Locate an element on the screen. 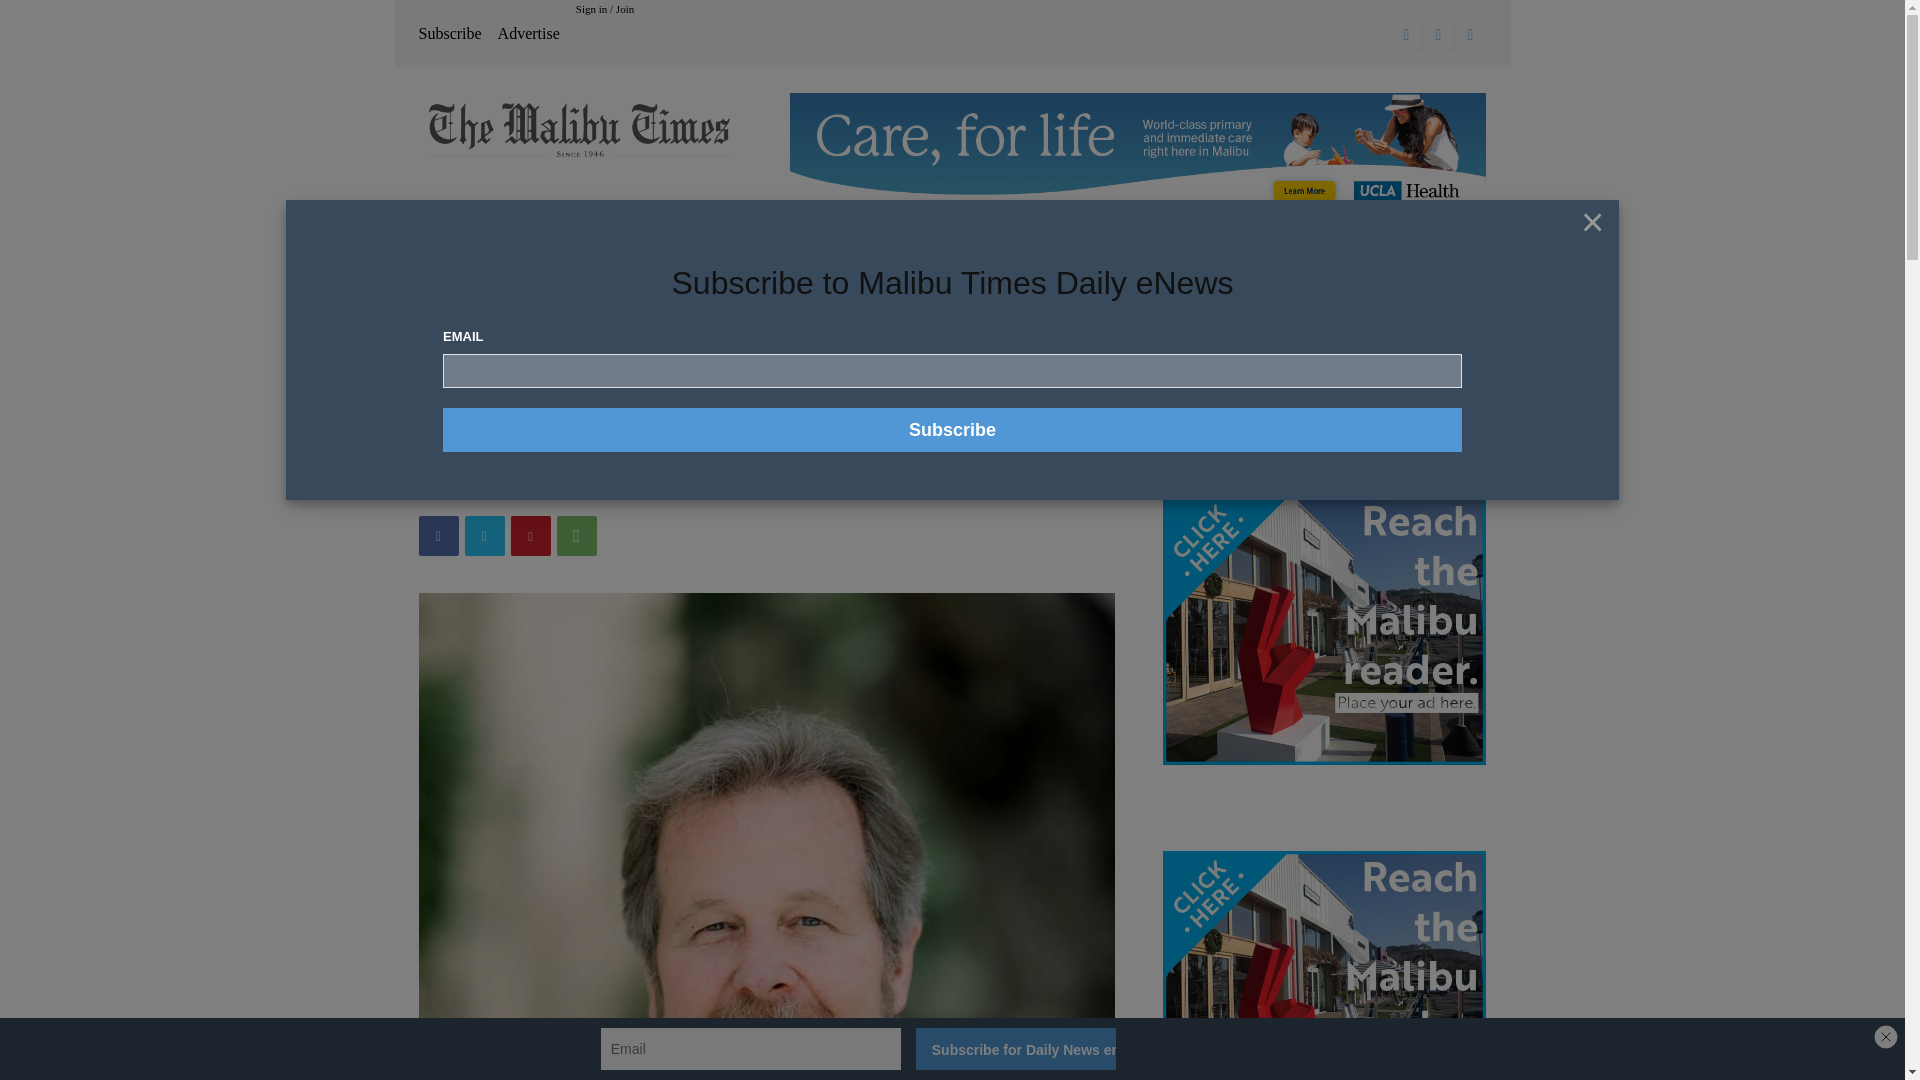  View all posts in Opinion is located at coordinates (490, 374).